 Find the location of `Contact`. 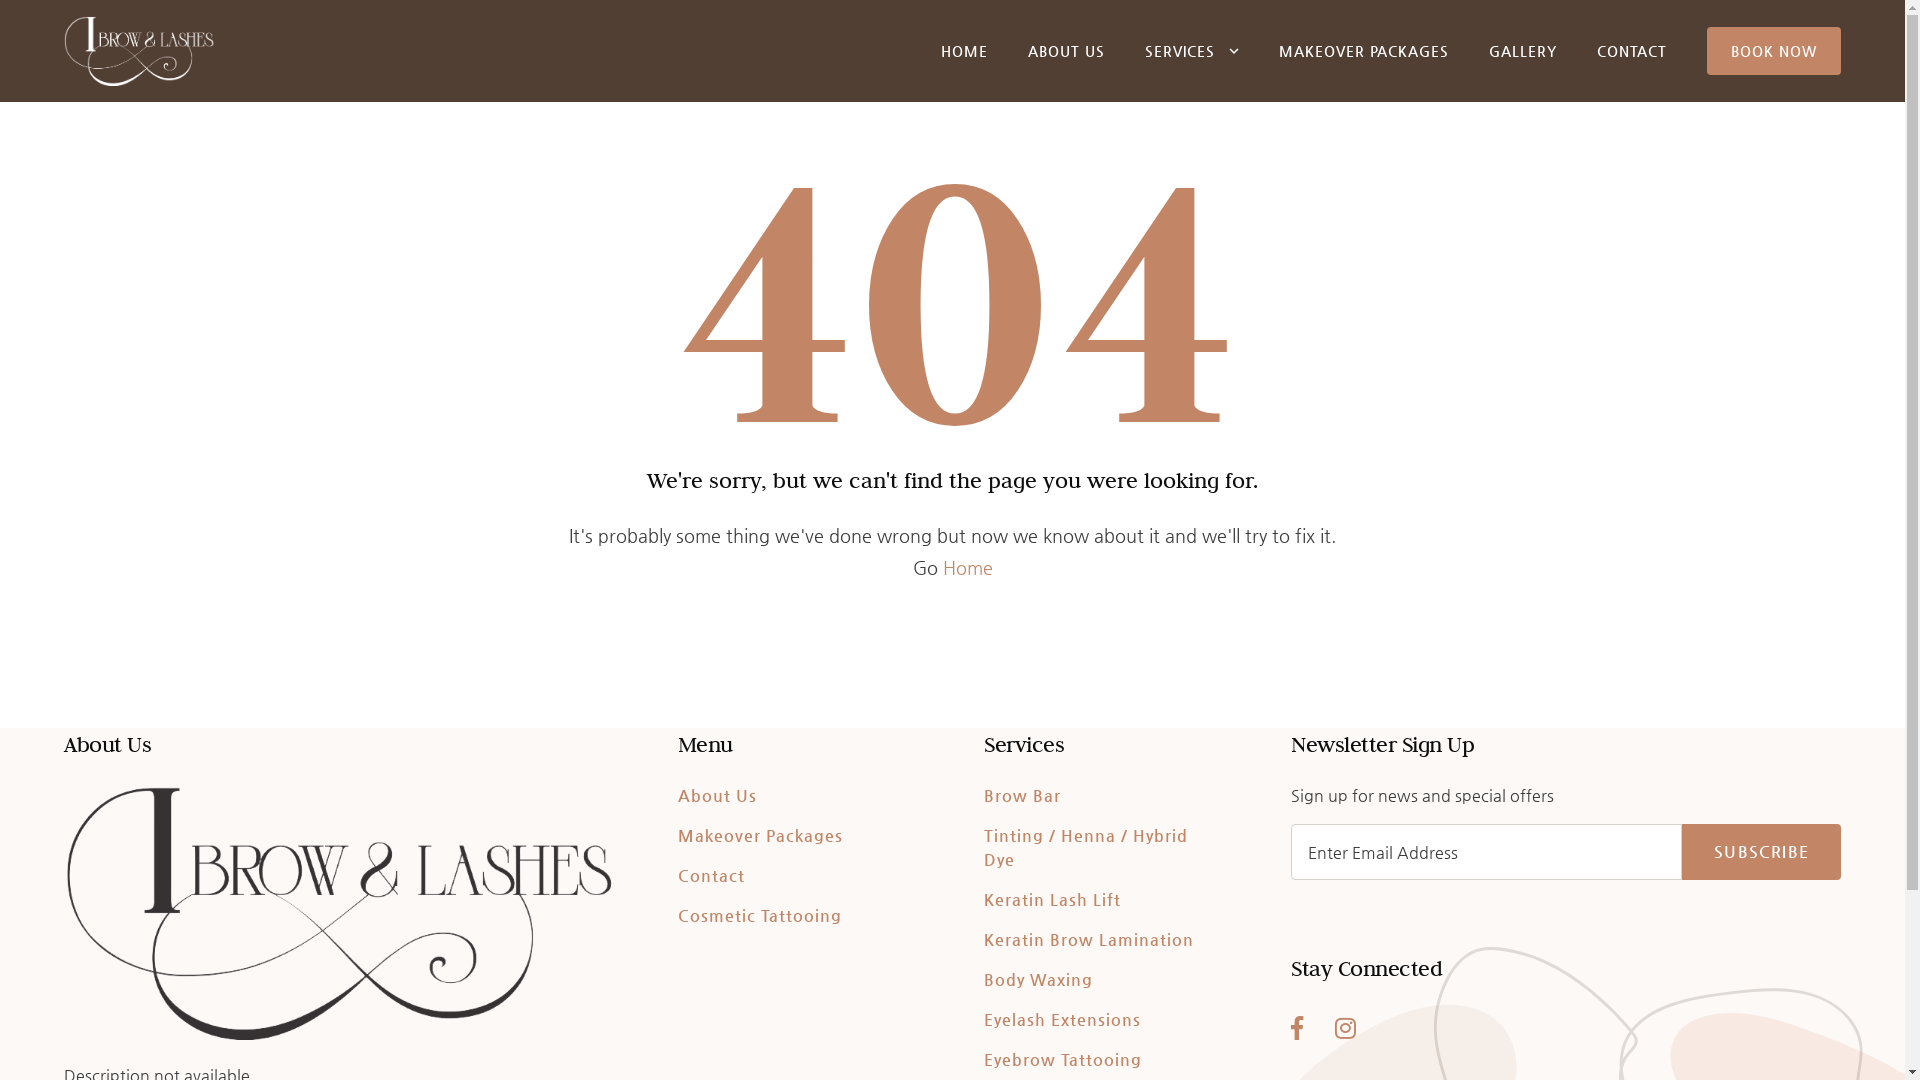

Contact is located at coordinates (718, 876).